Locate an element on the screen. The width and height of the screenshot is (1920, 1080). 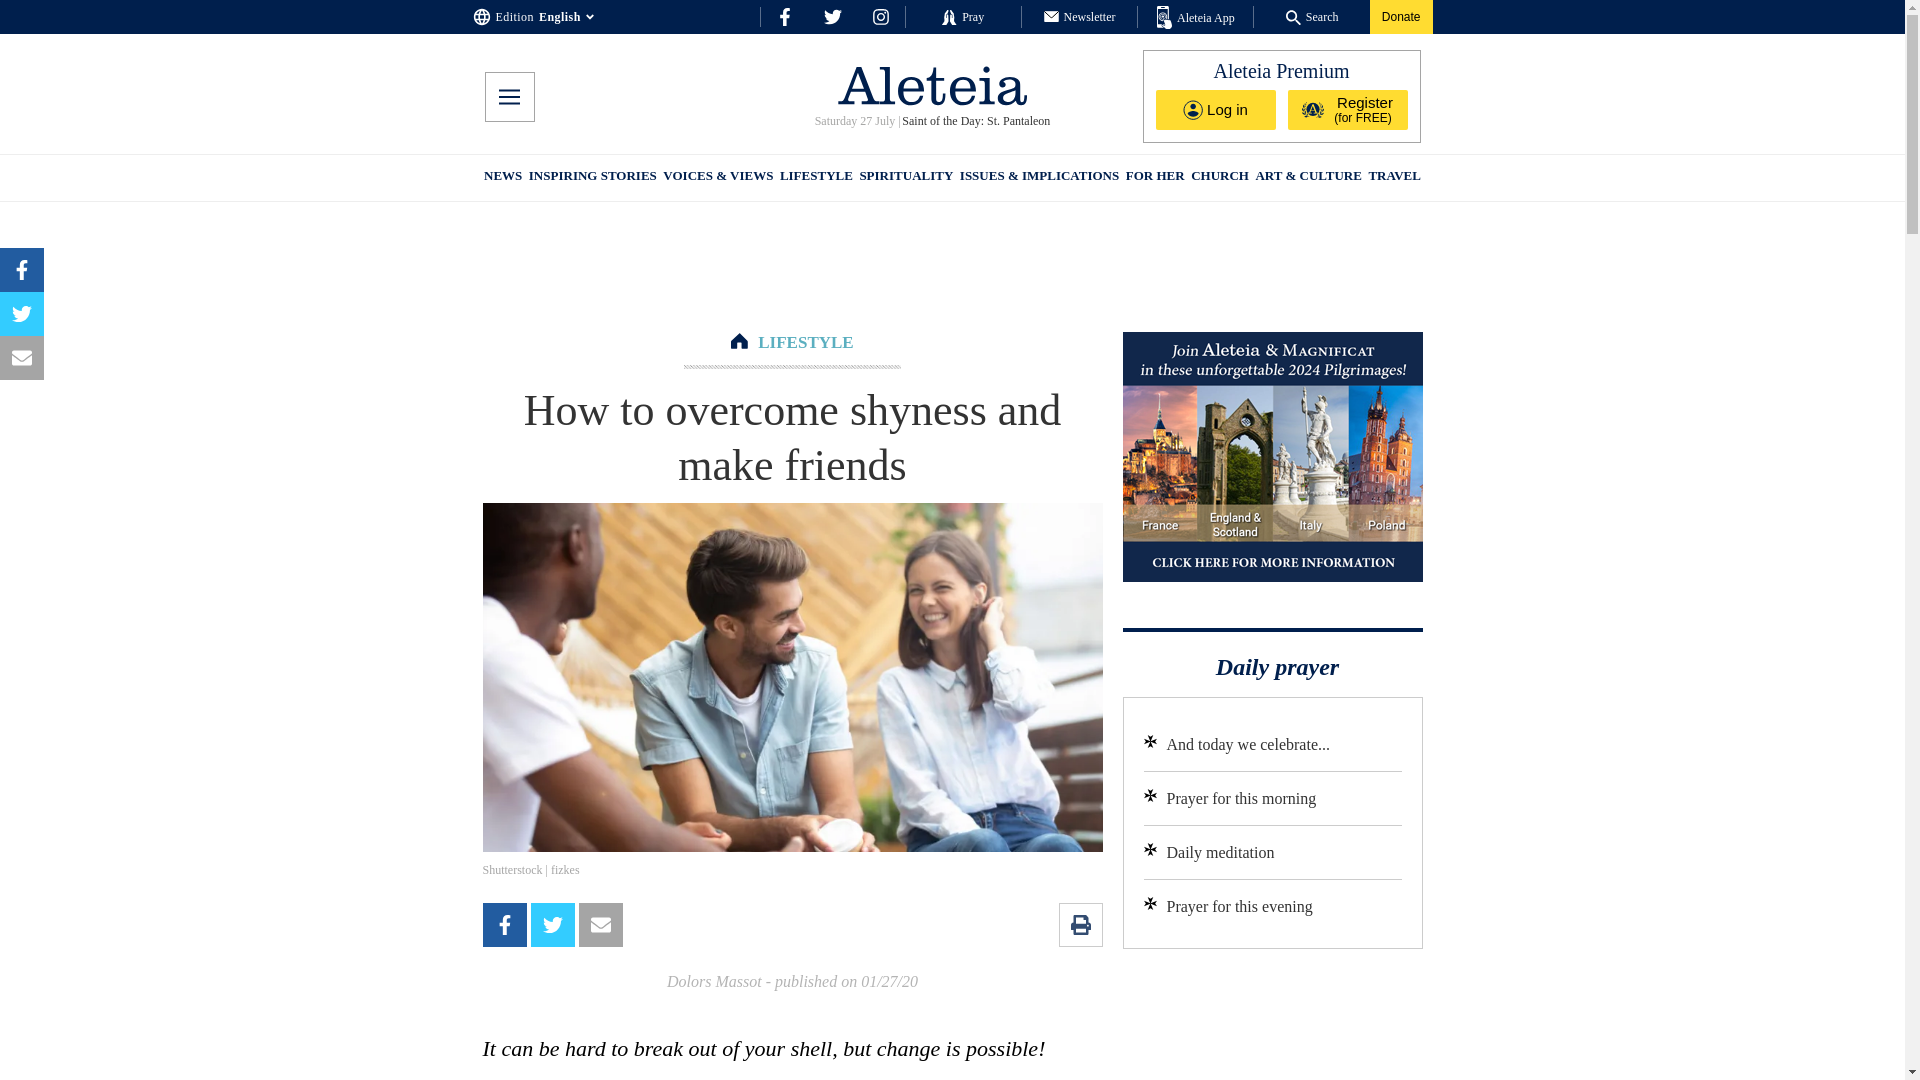
LIFESTYLE is located at coordinates (805, 342).